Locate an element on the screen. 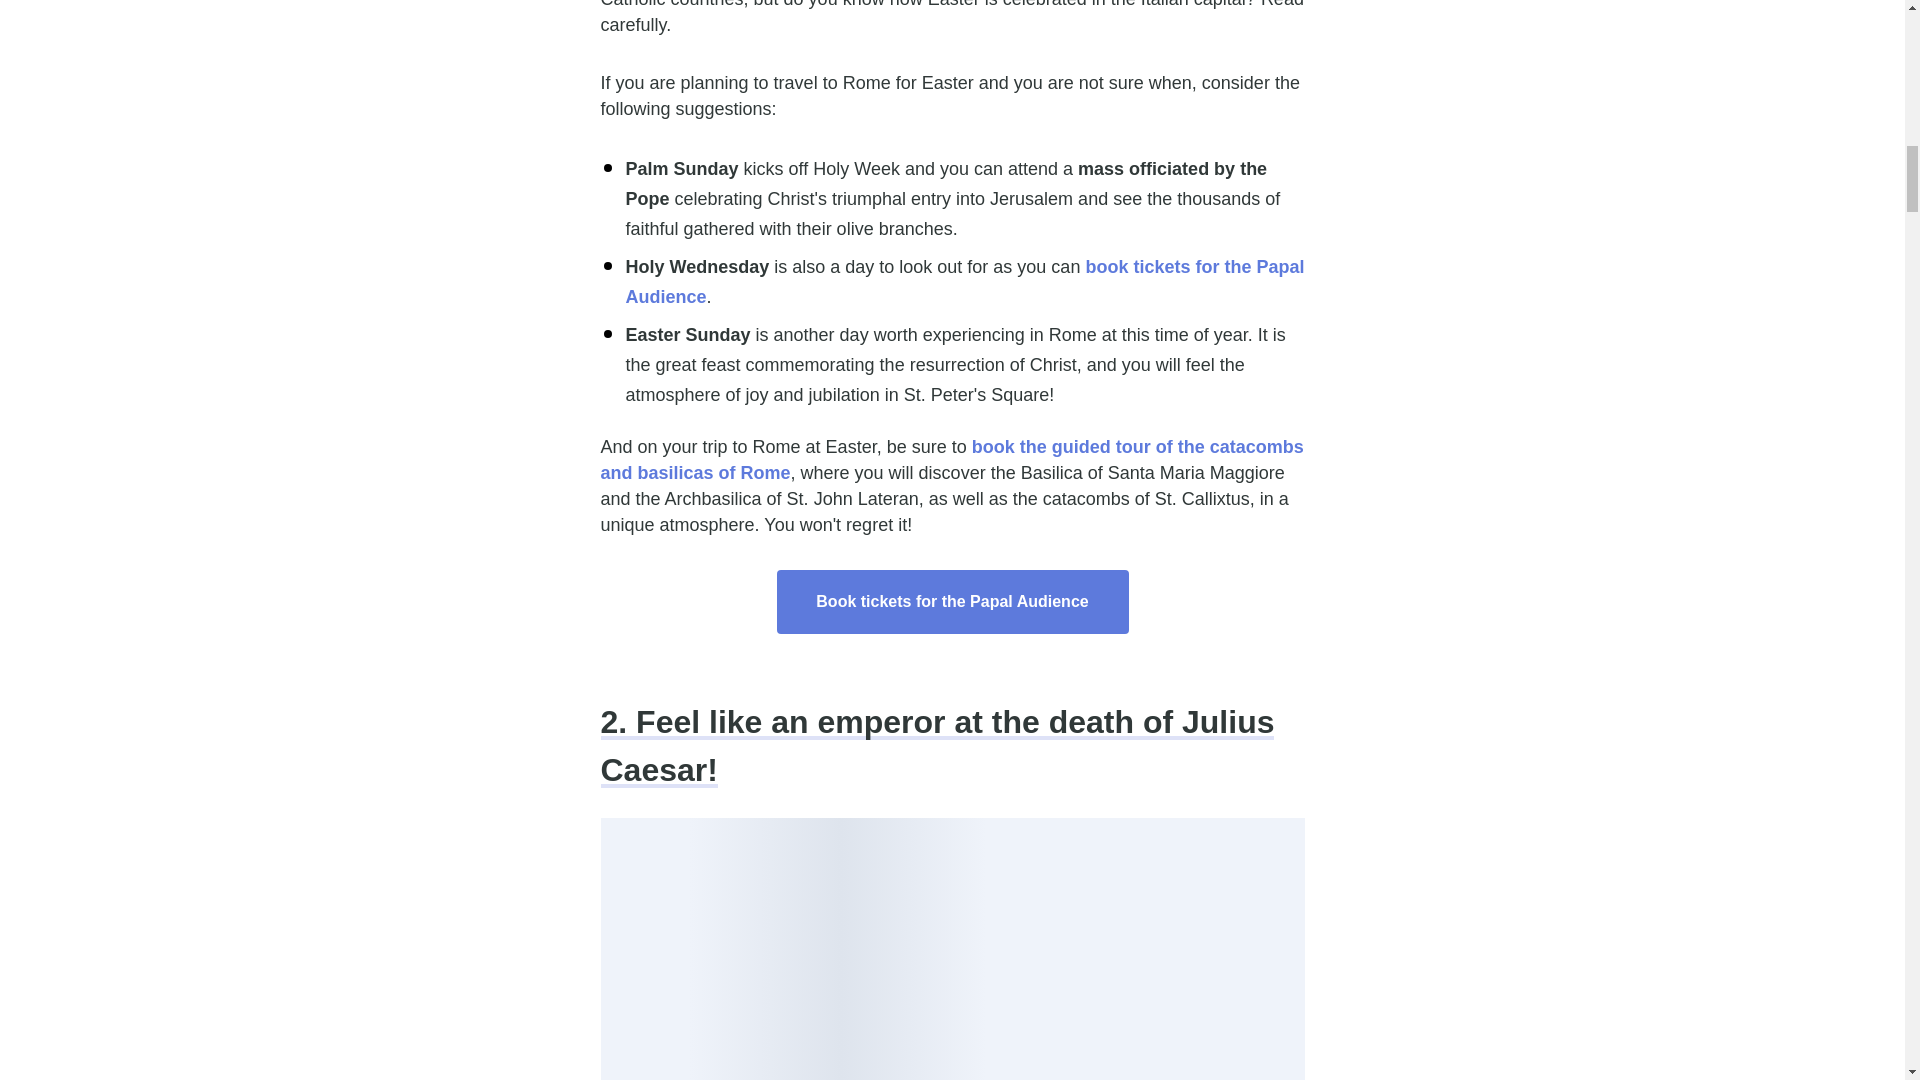  book tickets for the Papal Audience is located at coordinates (965, 282).